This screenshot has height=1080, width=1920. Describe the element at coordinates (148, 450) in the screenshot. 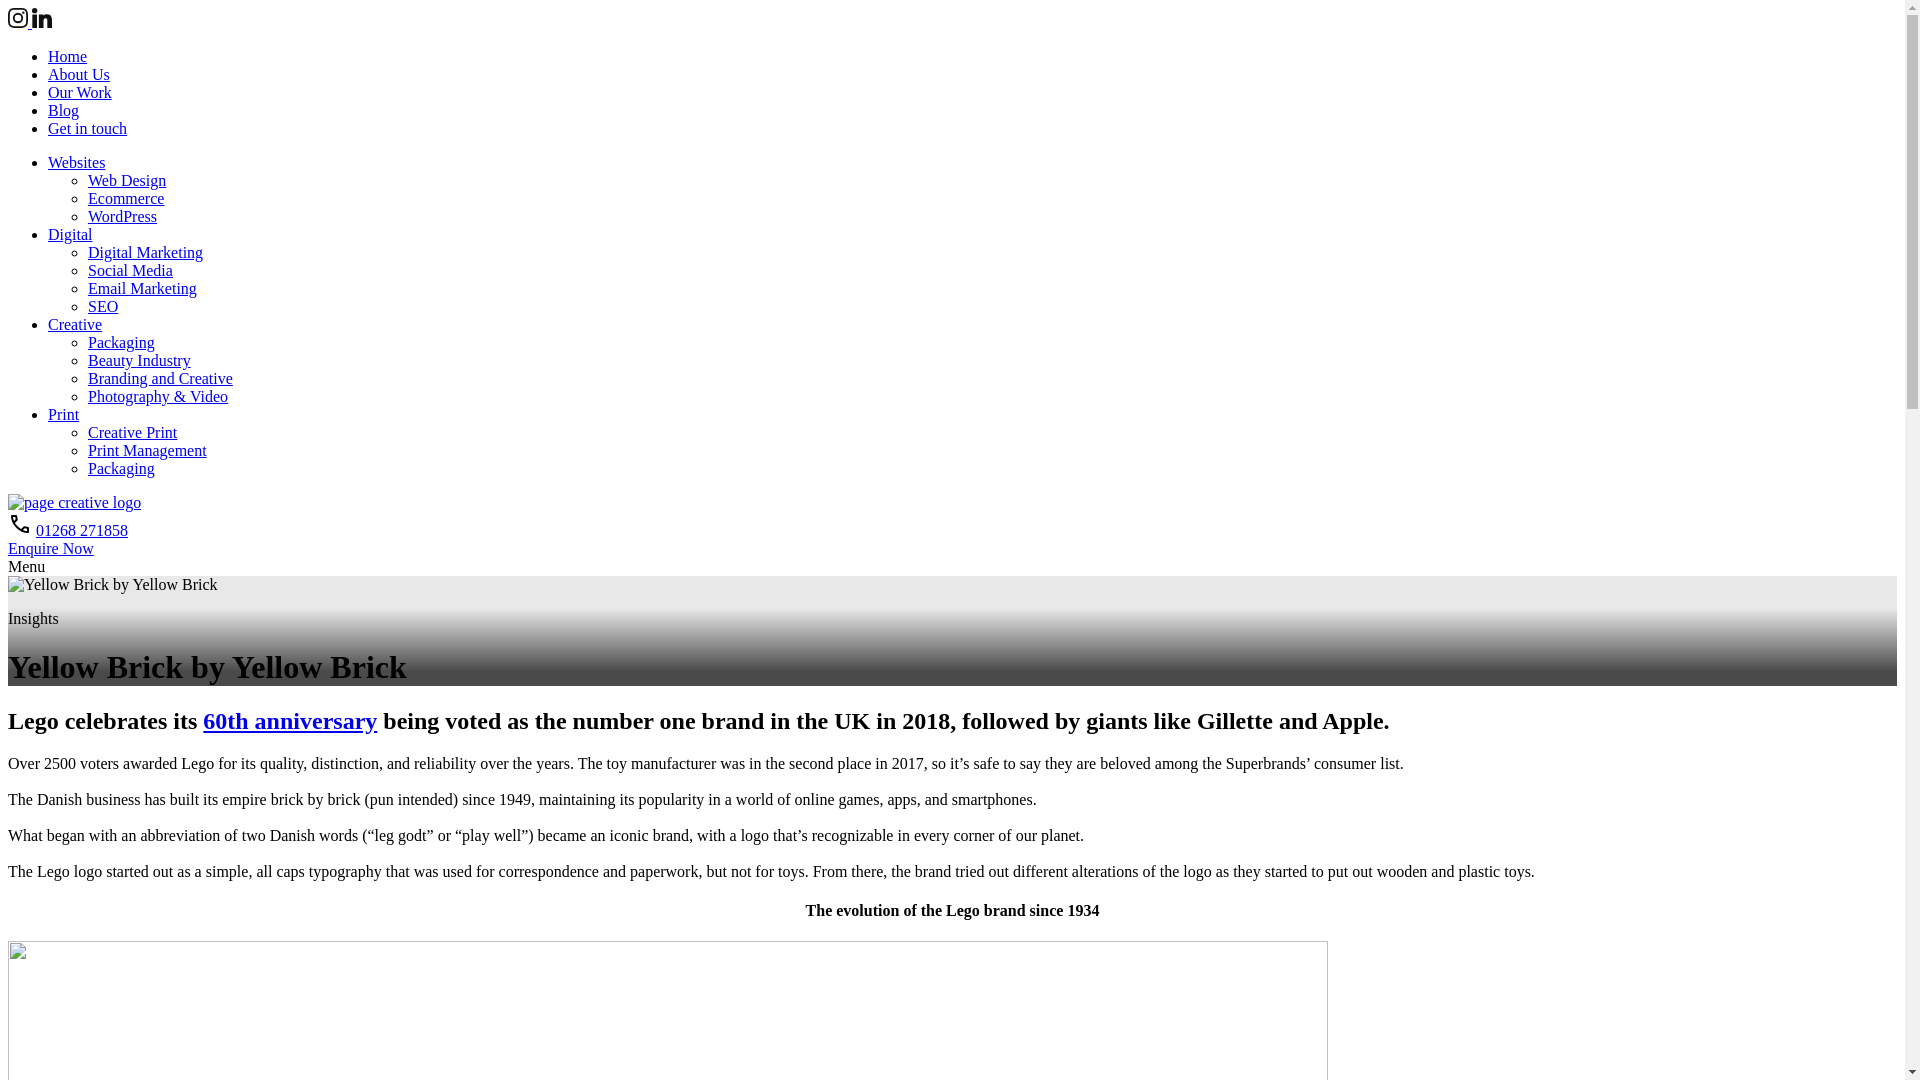

I see `Print Management` at that location.